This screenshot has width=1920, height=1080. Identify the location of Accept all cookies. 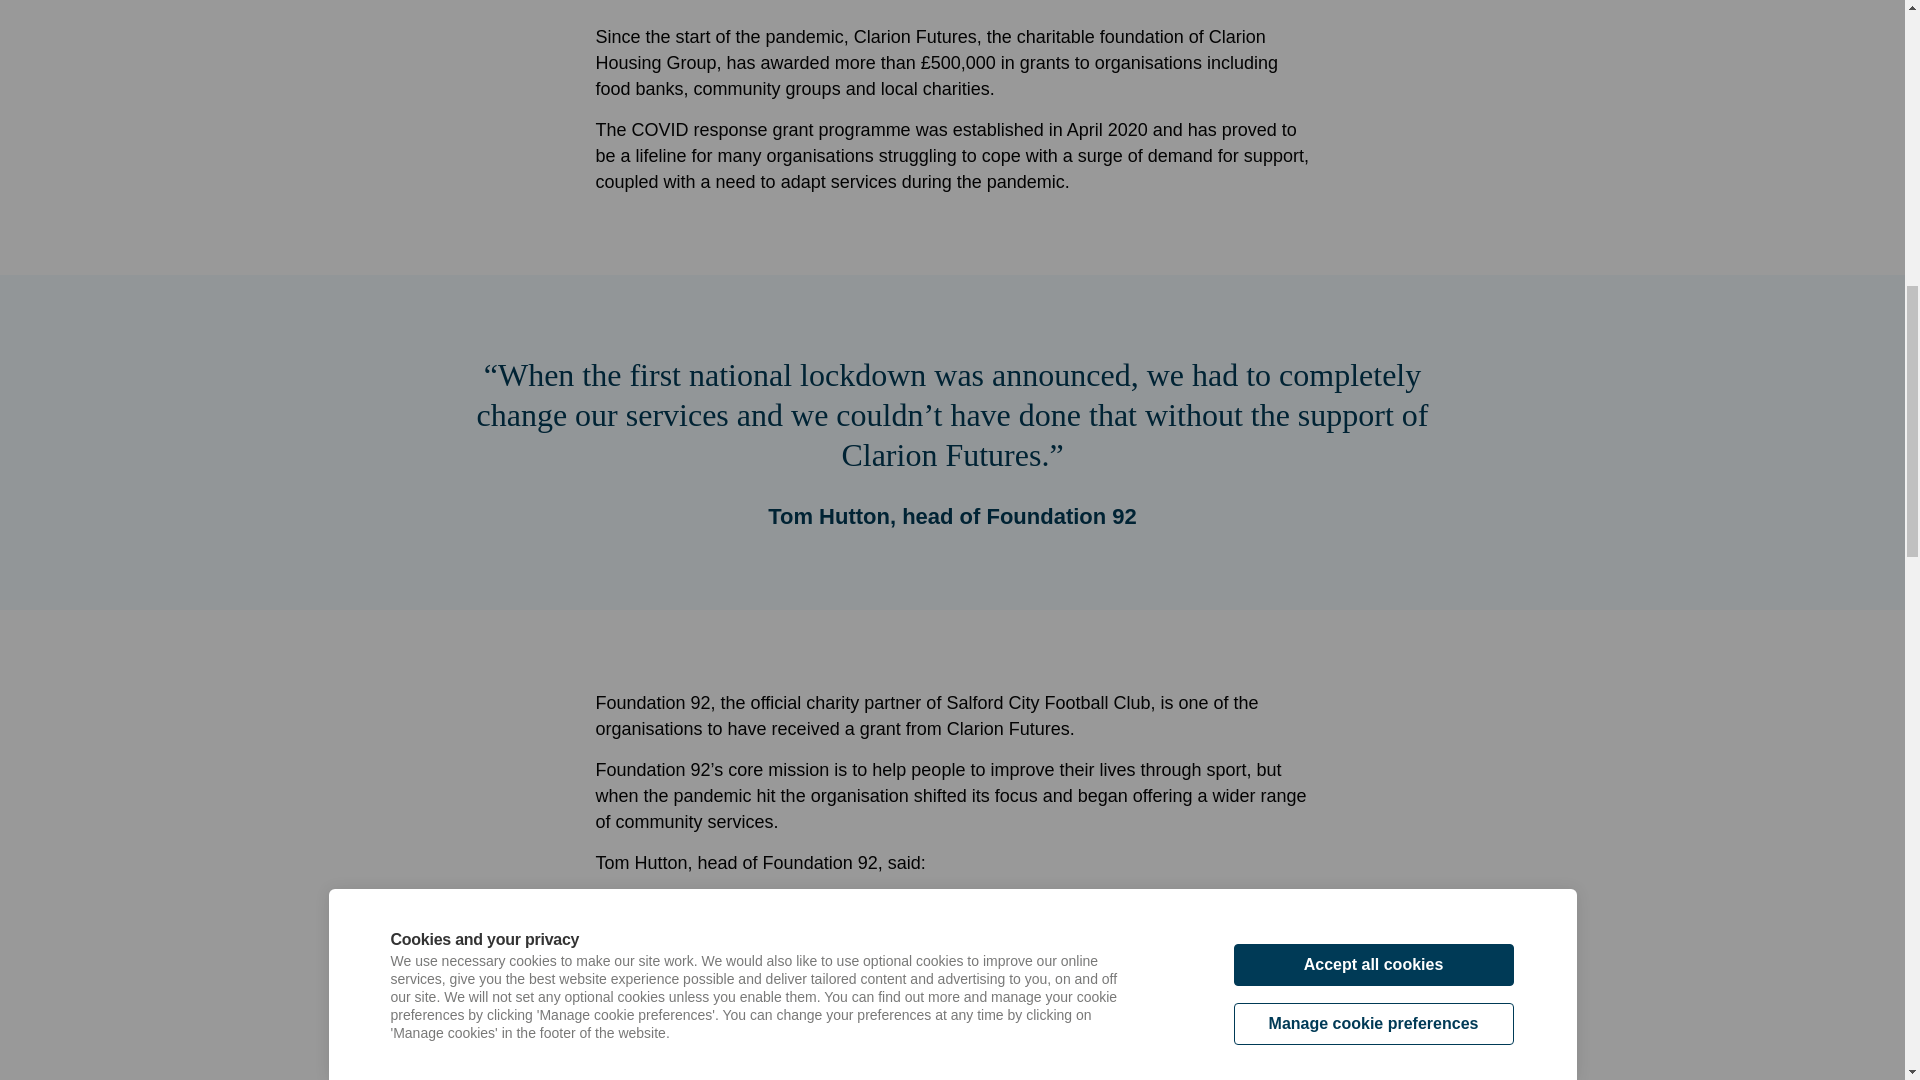
(1374, 70).